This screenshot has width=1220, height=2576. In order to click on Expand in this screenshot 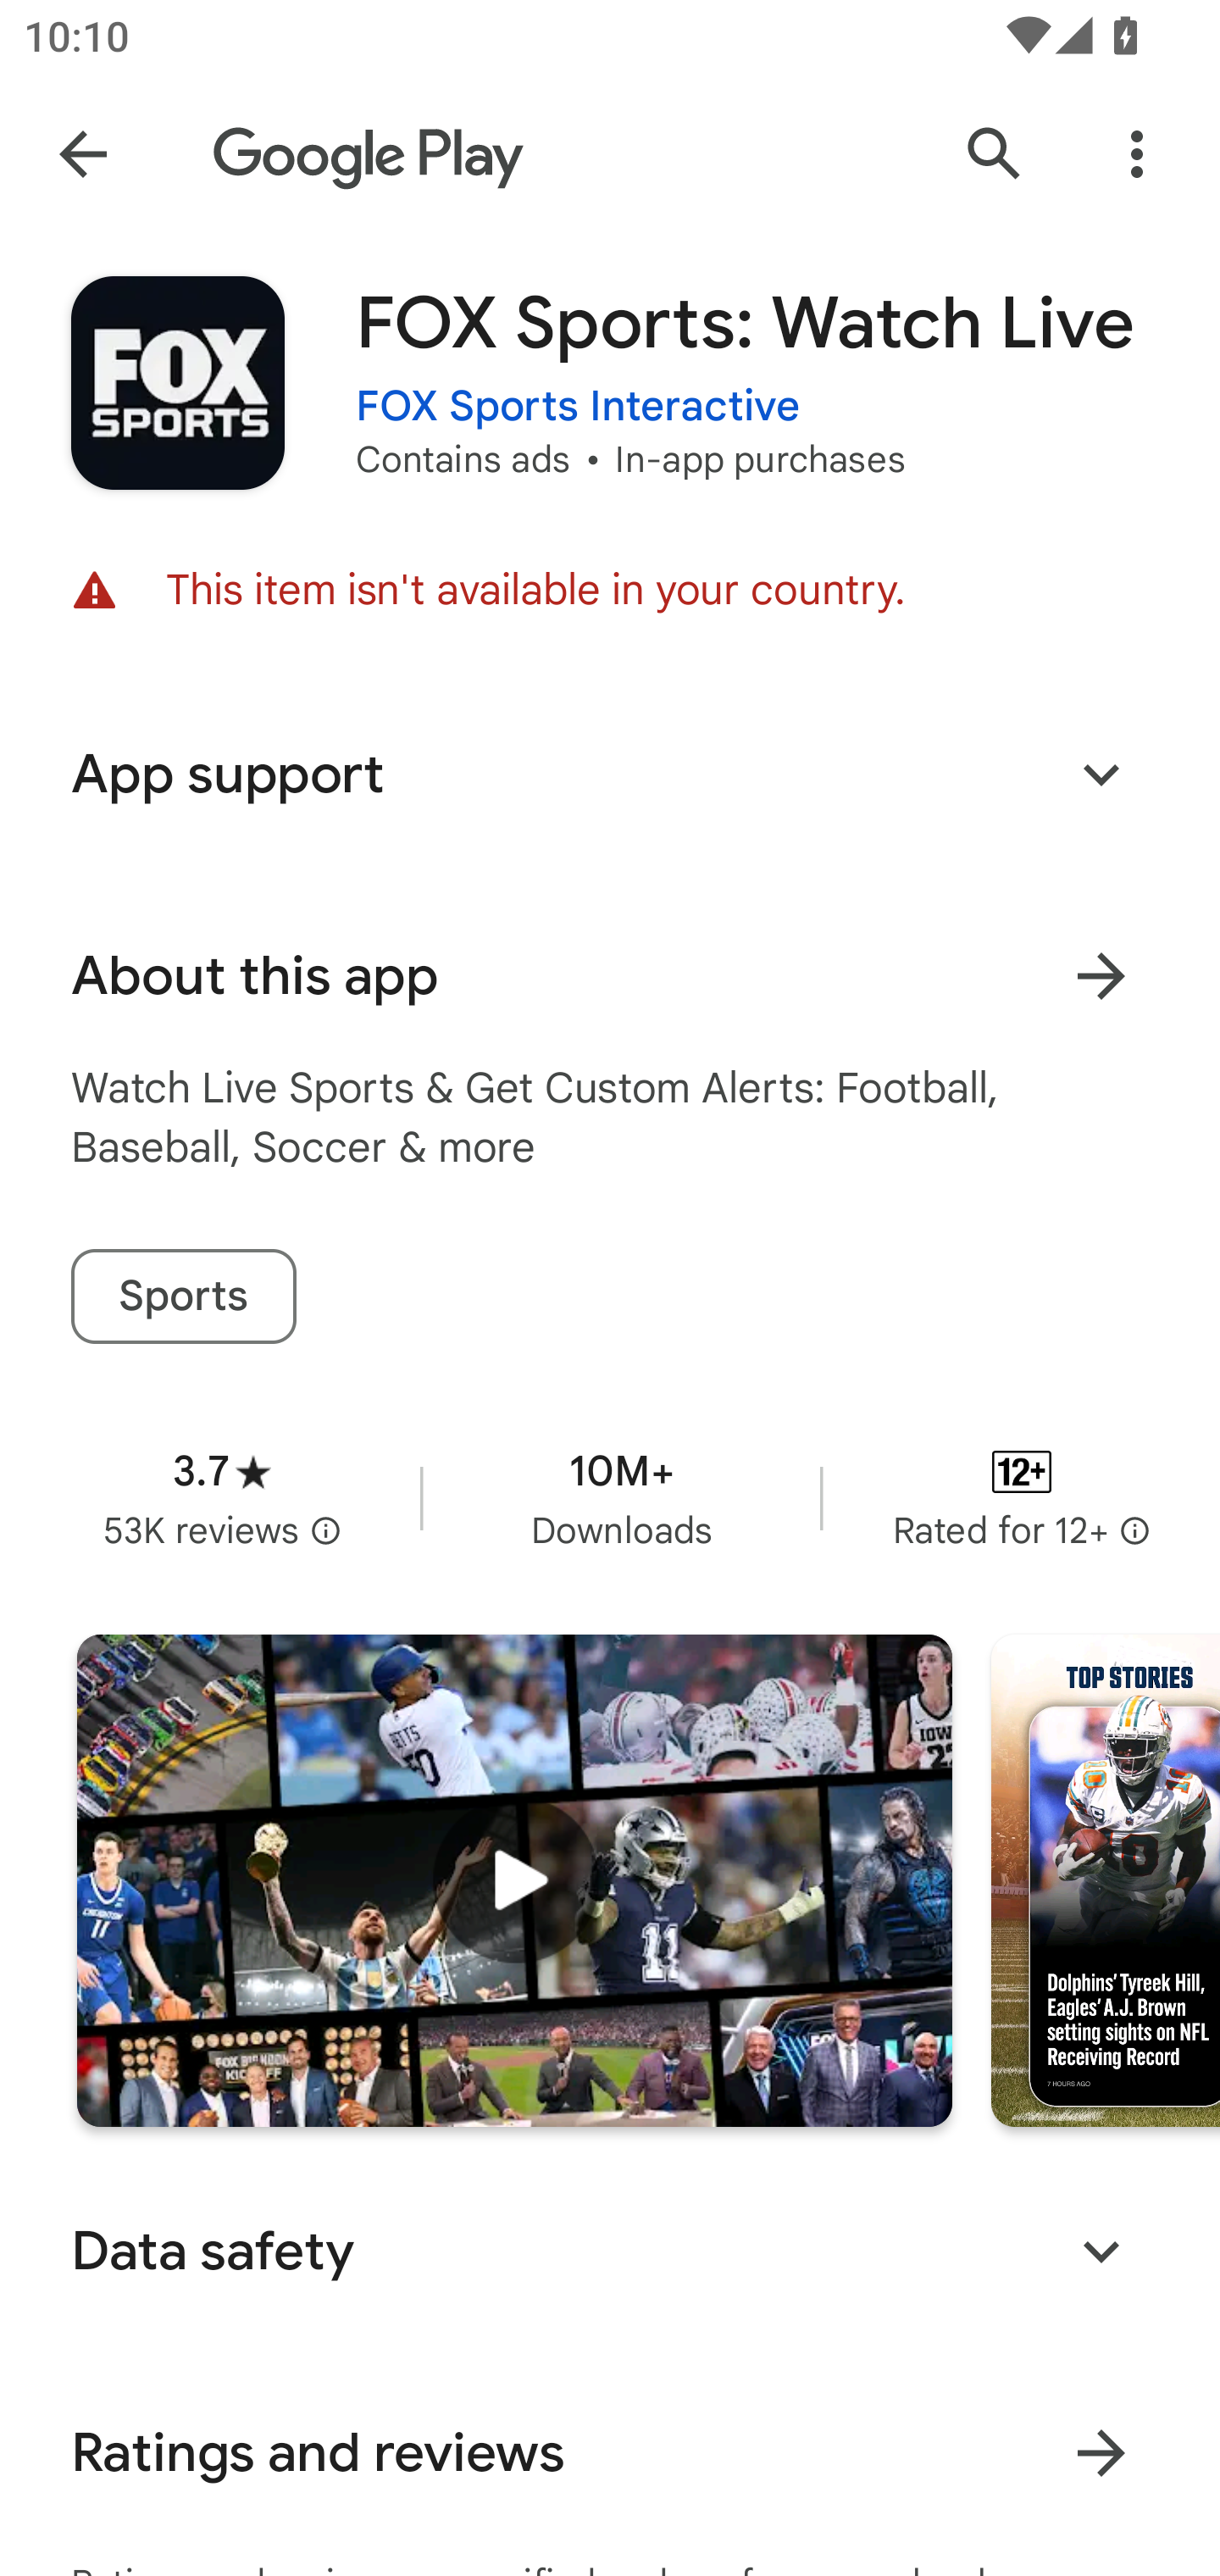, I will do `click(1101, 774)`.